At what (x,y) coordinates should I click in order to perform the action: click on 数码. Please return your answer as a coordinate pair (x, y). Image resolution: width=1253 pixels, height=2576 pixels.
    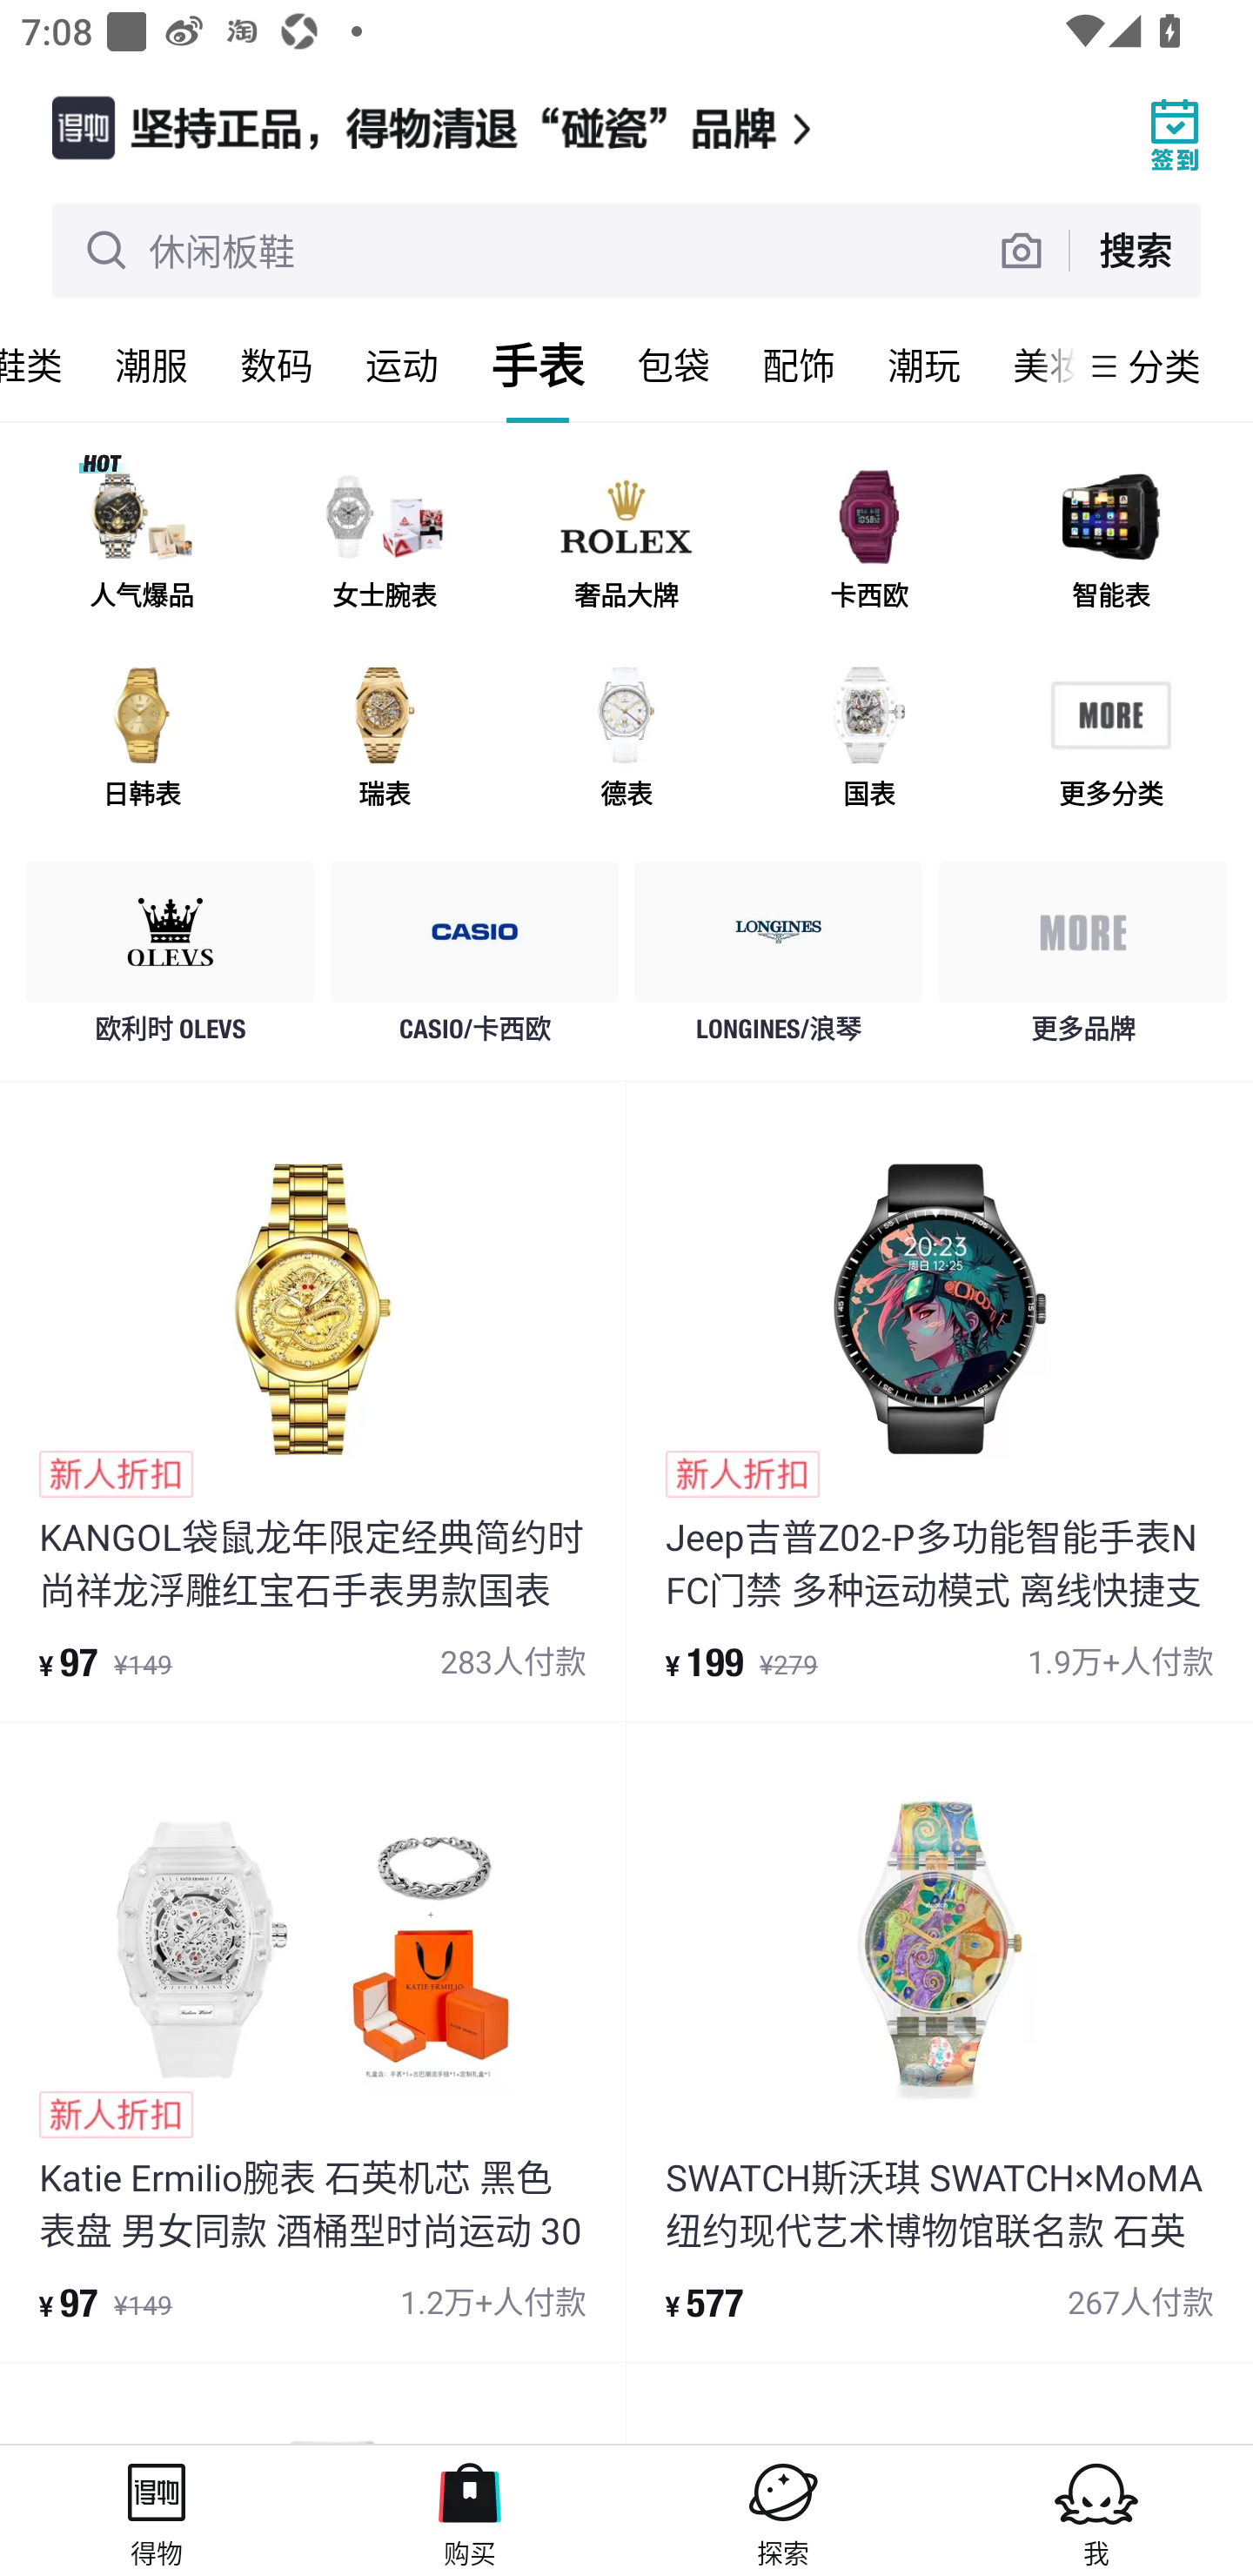
    Looking at the image, I should click on (277, 366).